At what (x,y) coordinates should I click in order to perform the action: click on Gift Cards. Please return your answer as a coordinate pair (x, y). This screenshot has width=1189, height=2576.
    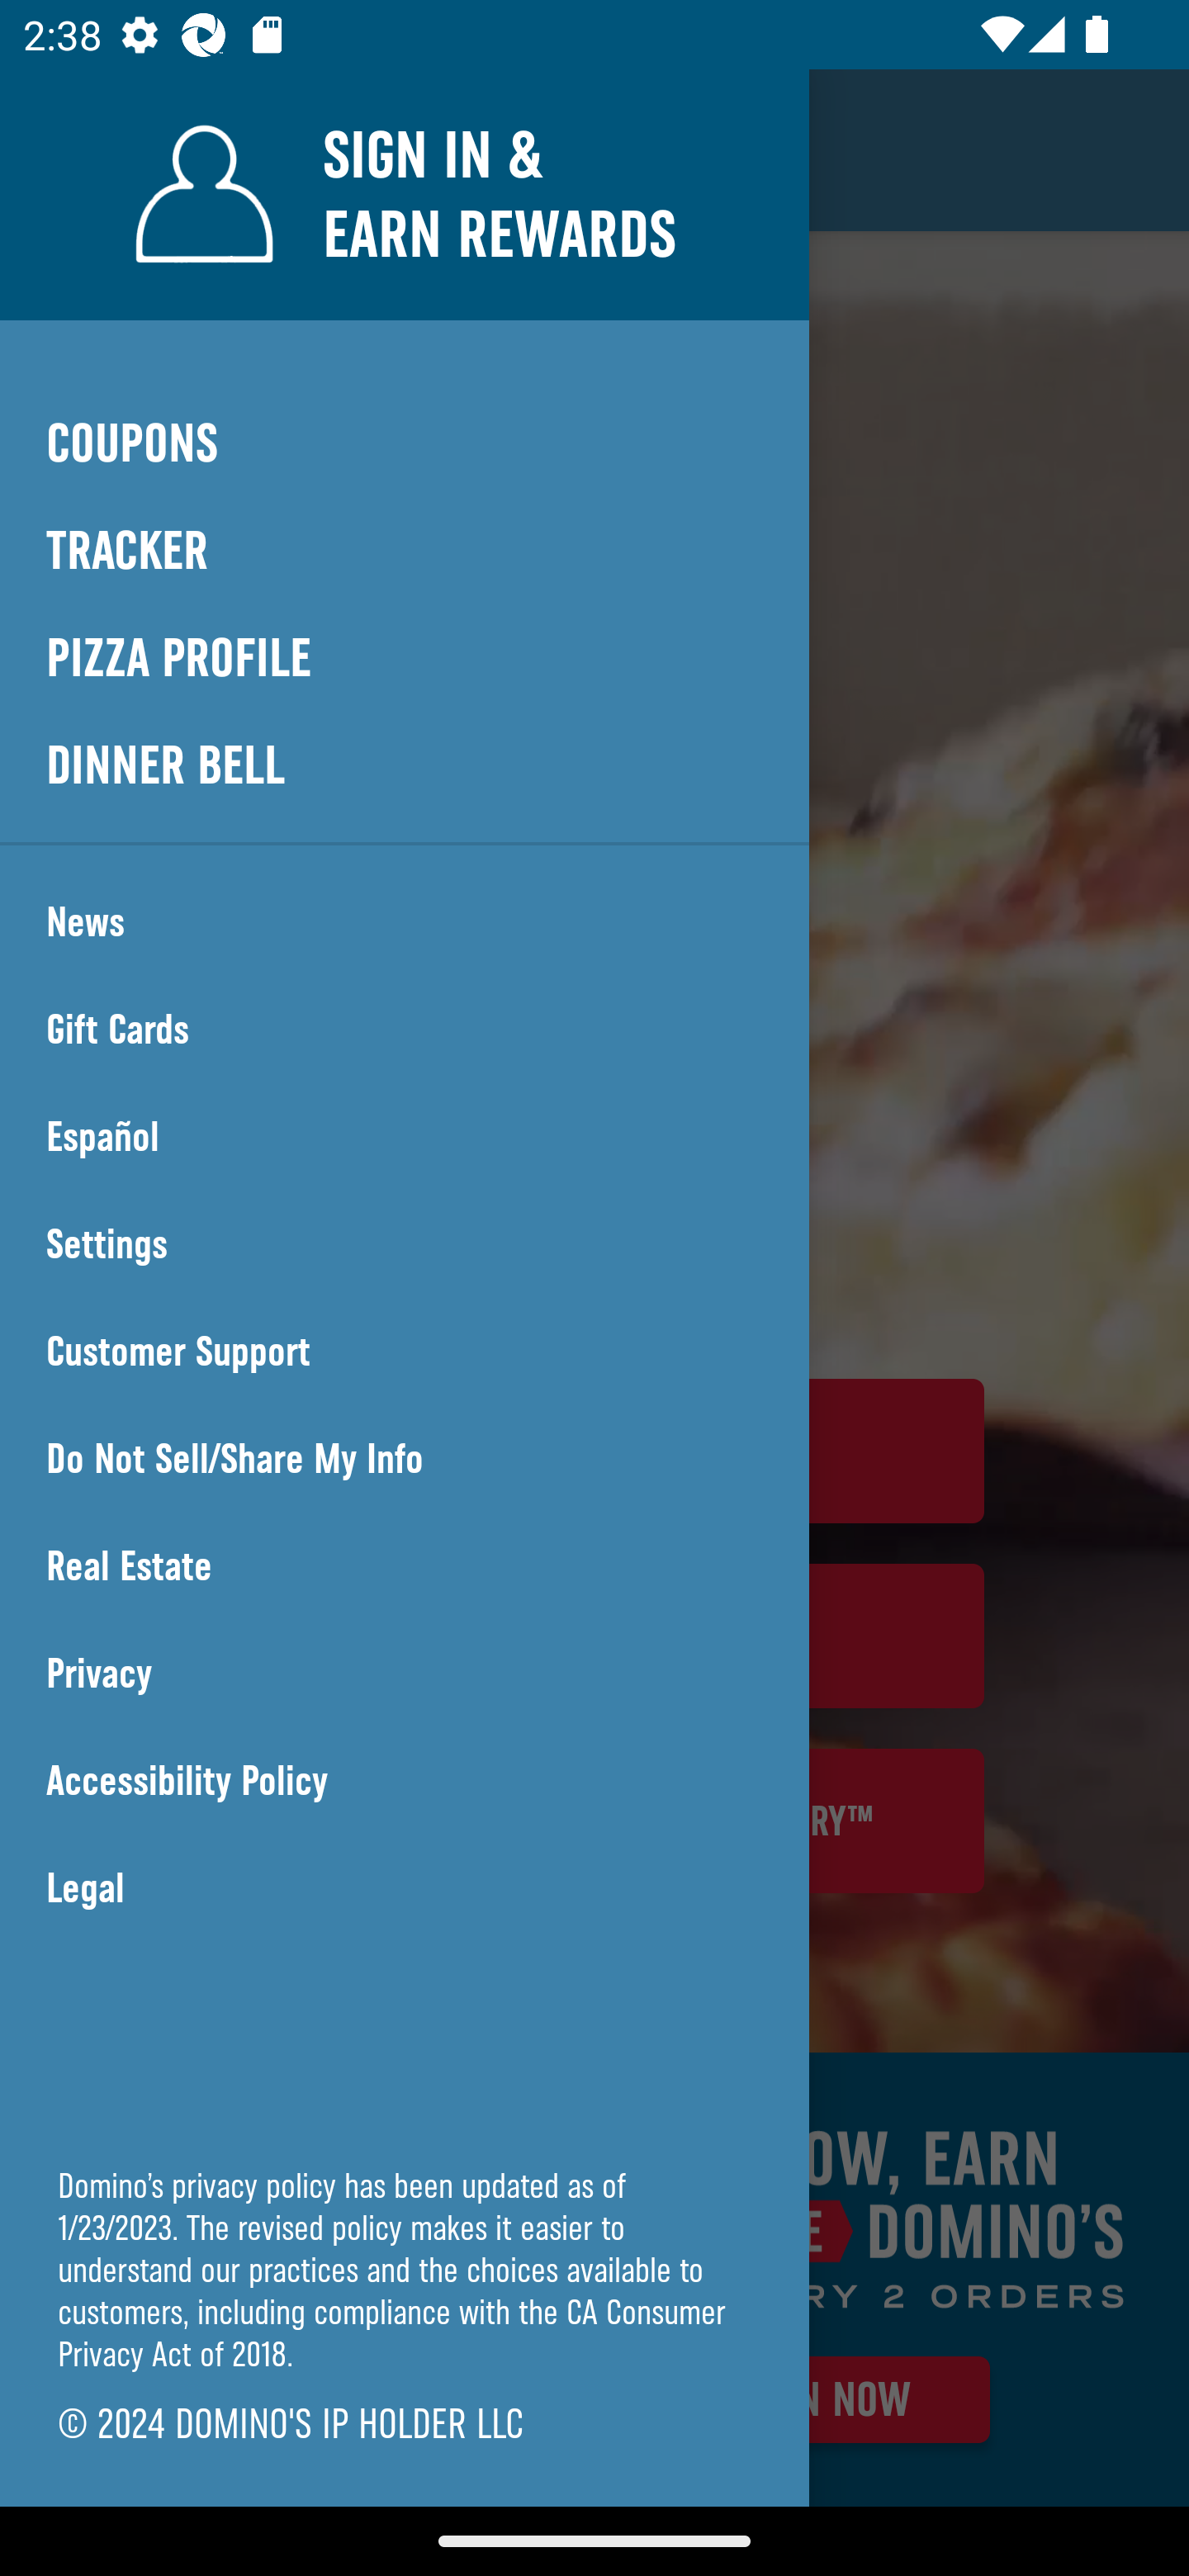
    Looking at the image, I should click on (405, 1030).